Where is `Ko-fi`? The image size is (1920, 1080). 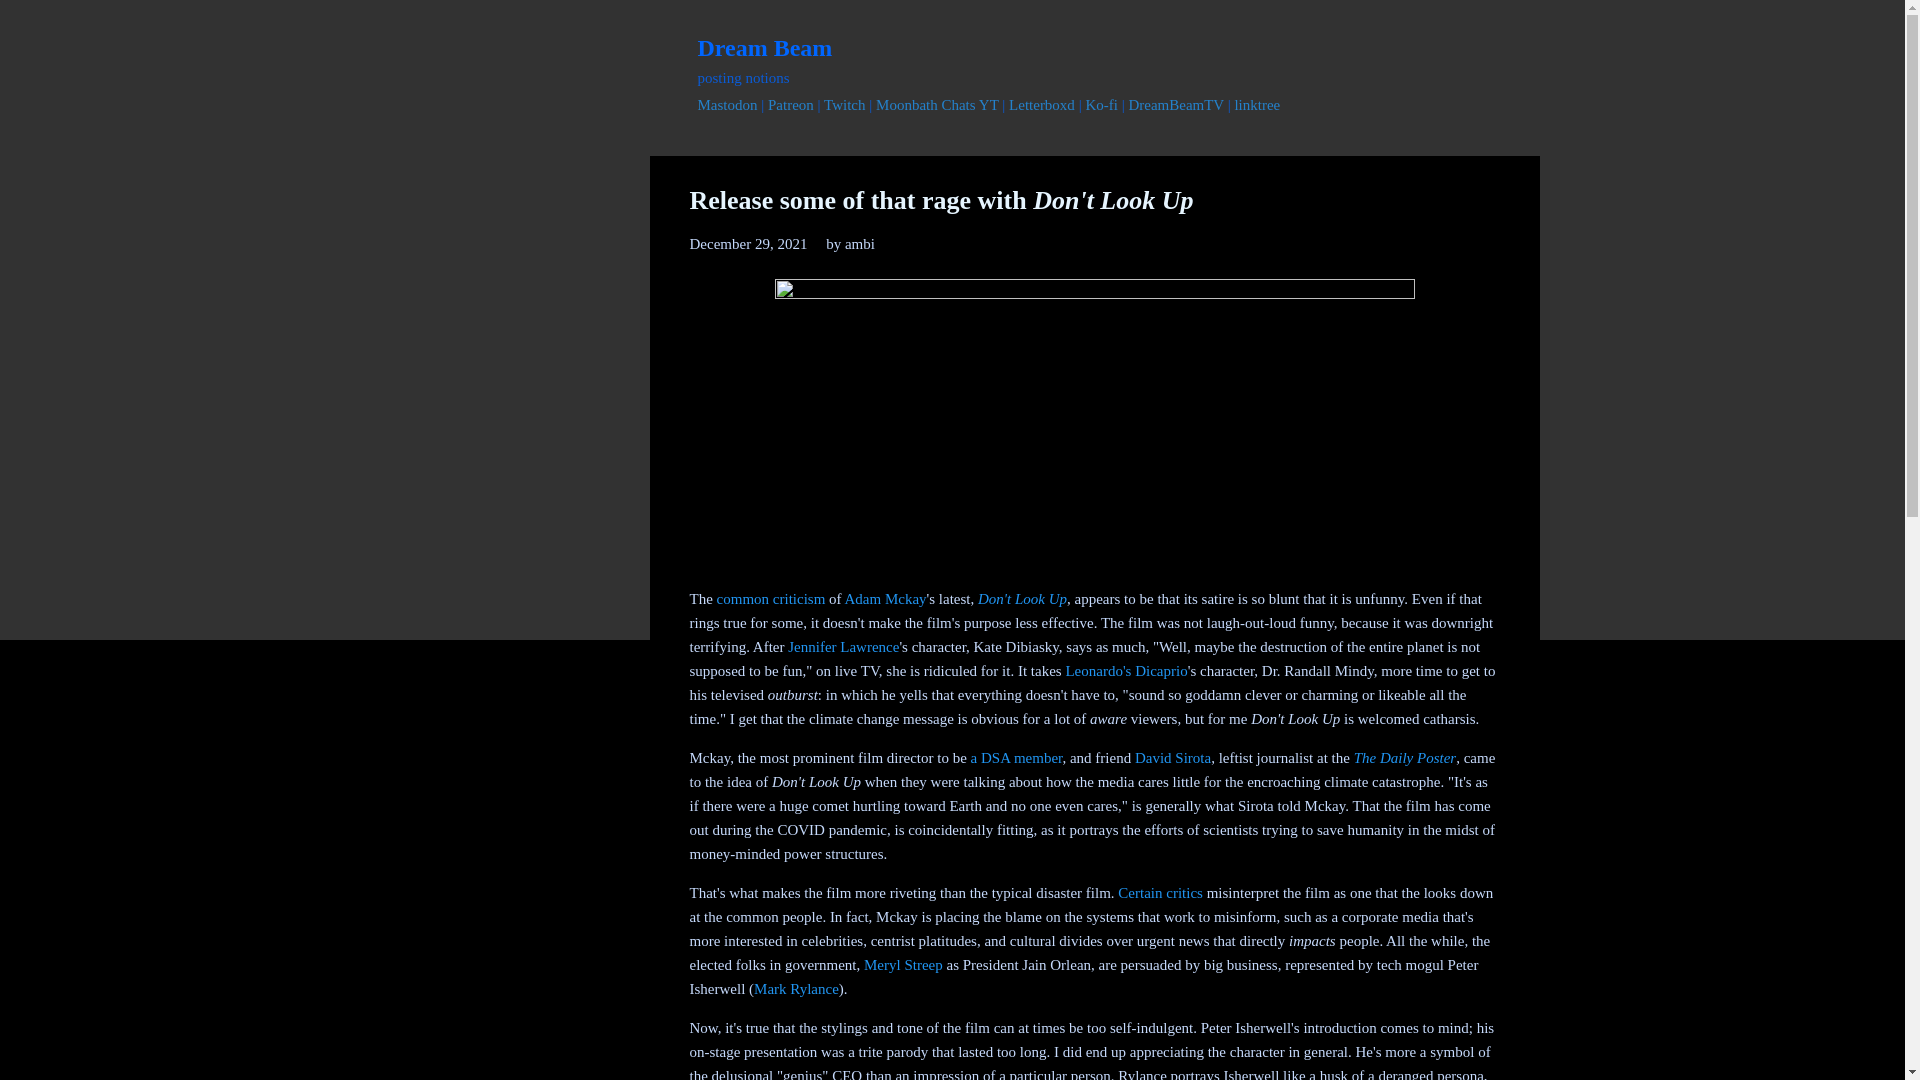
Ko-fi is located at coordinates (1100, 105).